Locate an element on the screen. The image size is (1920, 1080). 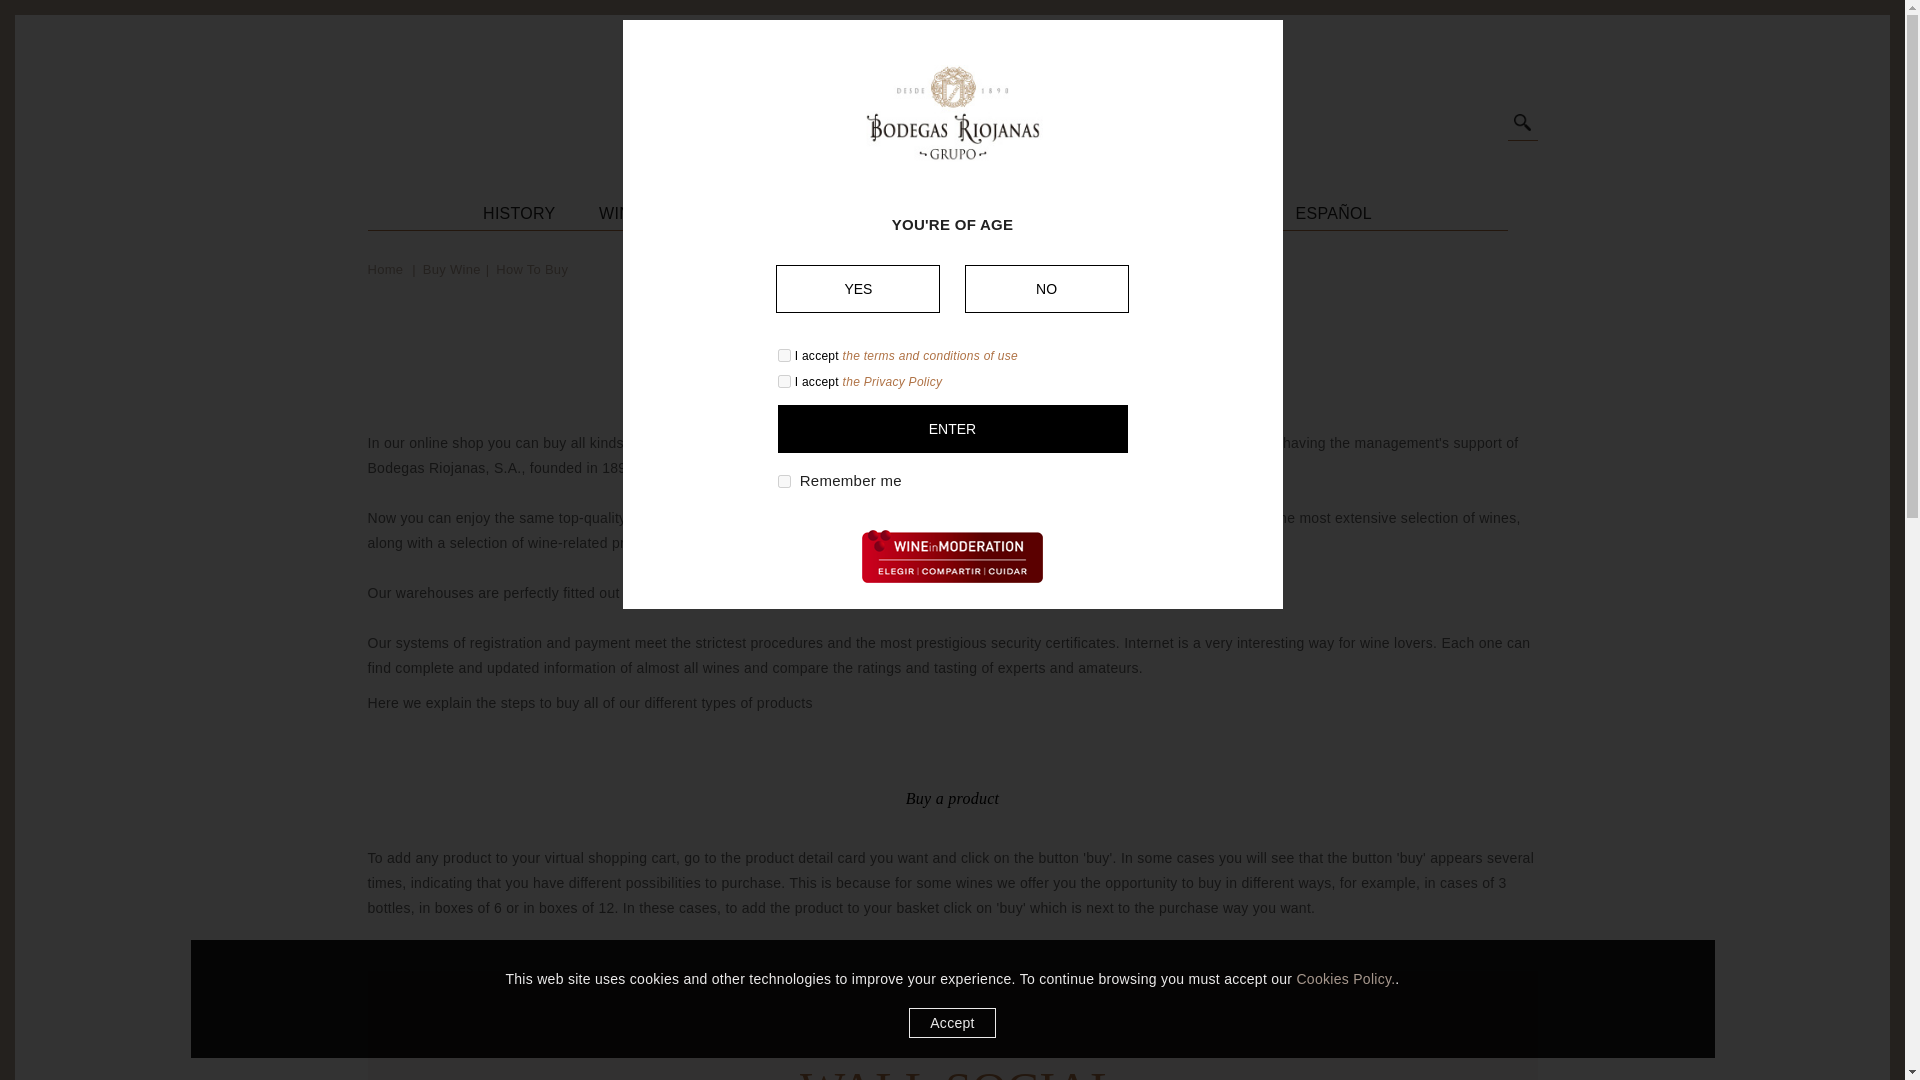
Home is located at coordinates (388, 269).